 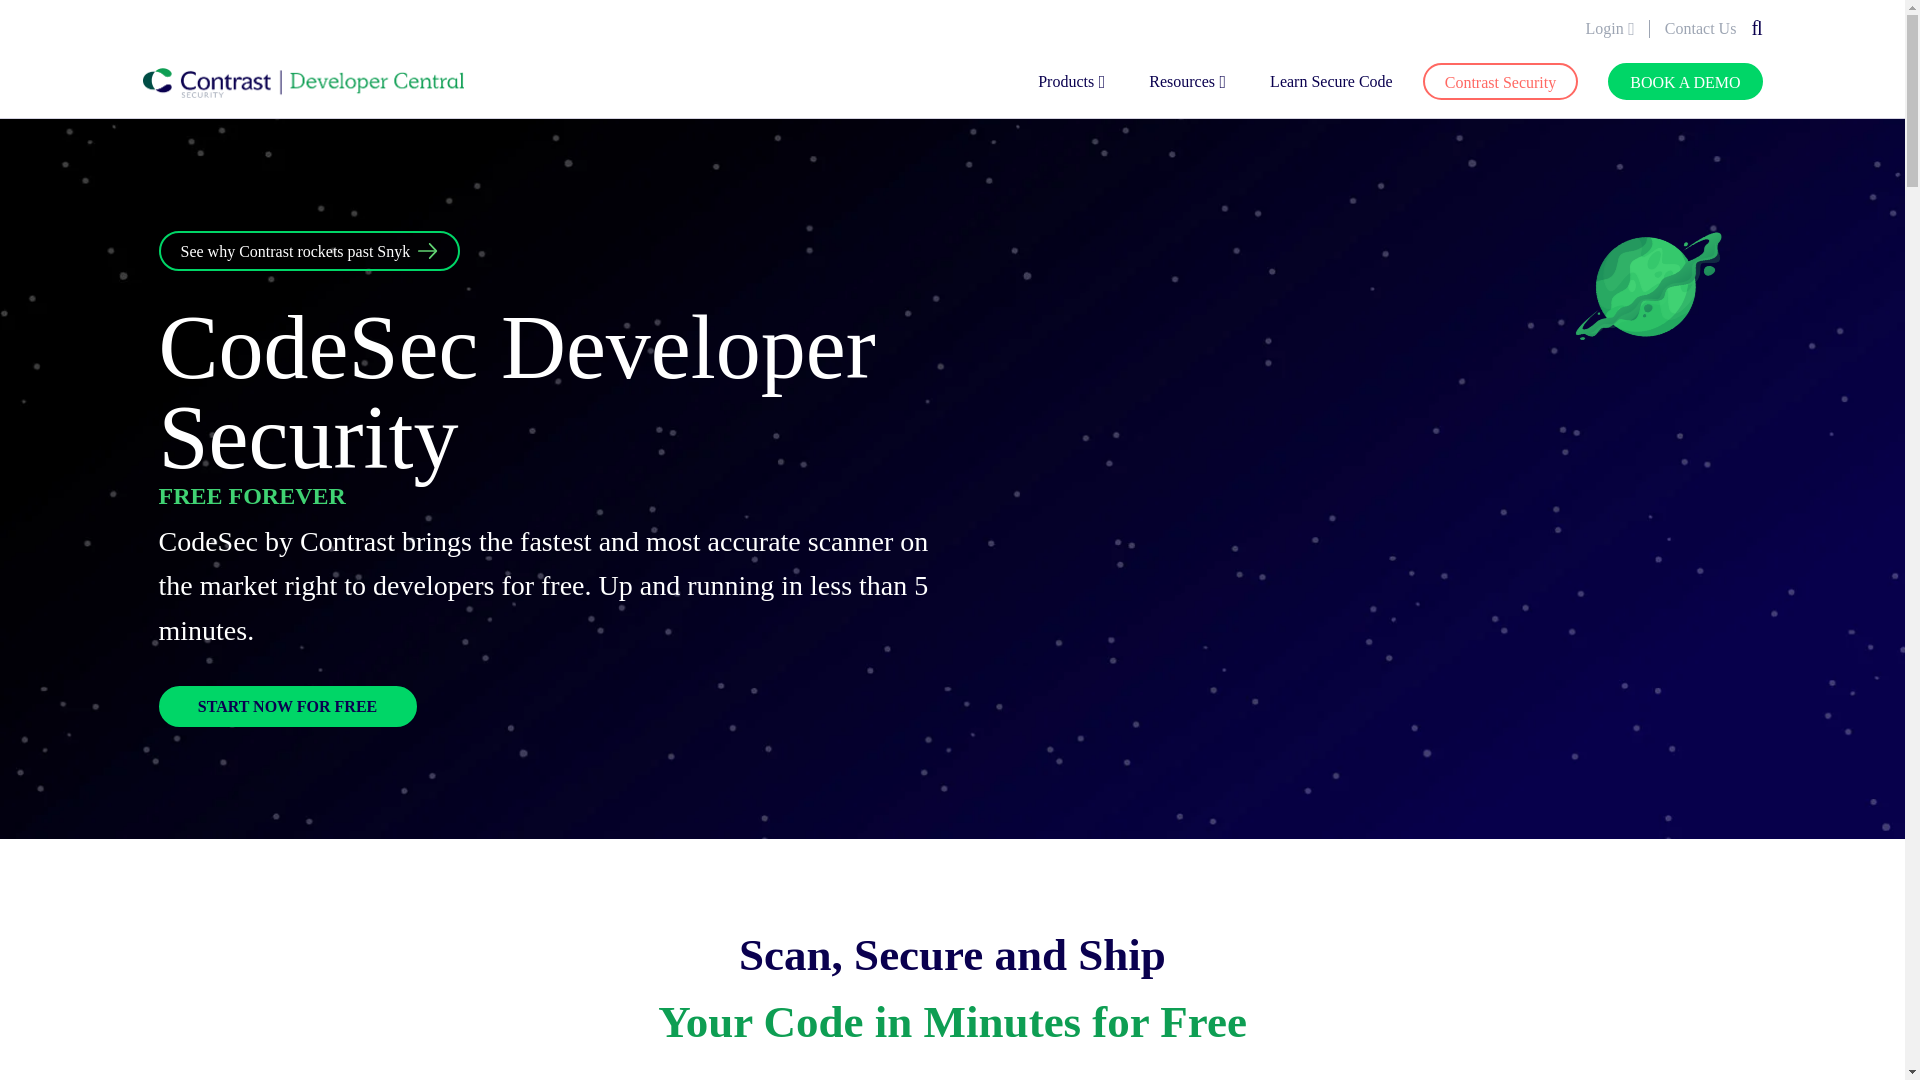 What do you see at coordinates (1700, 28) in the screenshot?
I see `Contact Us` at bounding box center [1700, 28].